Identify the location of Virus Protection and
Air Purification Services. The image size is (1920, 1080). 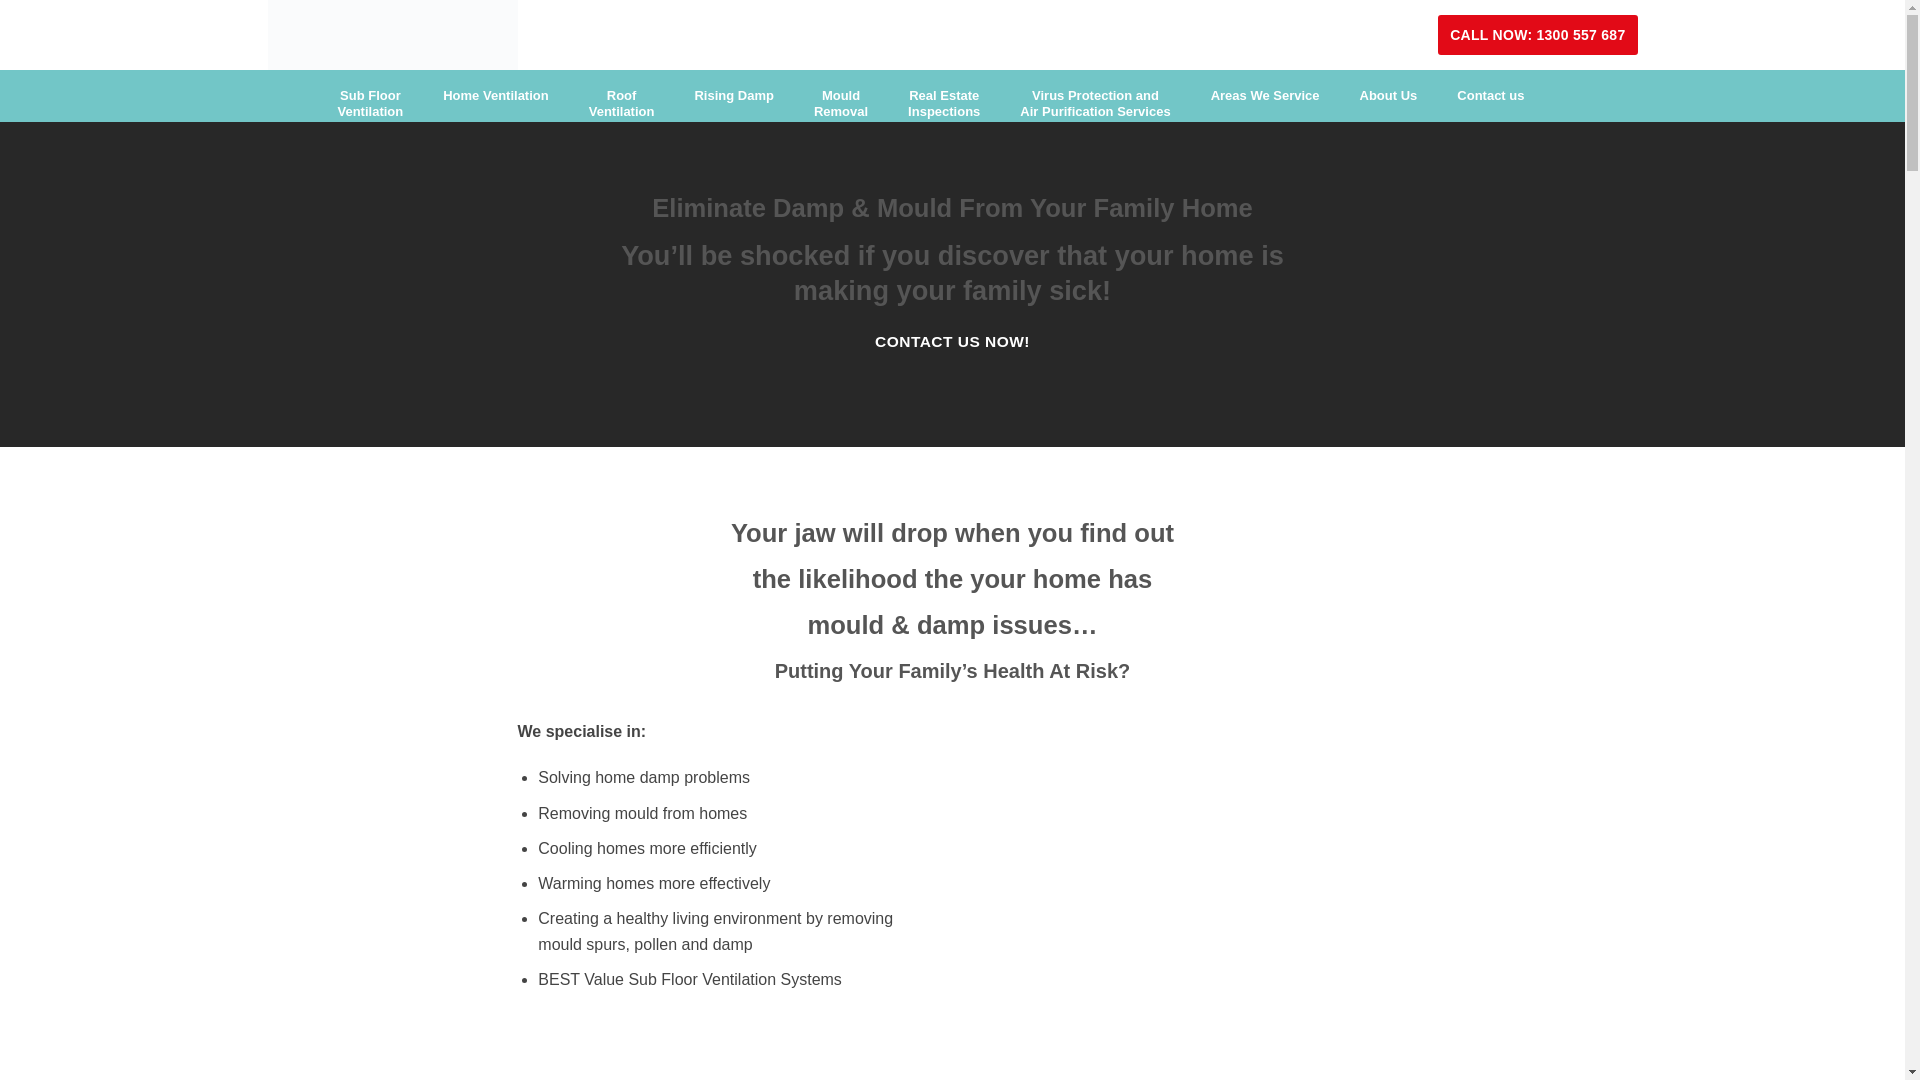
(1094, 104).